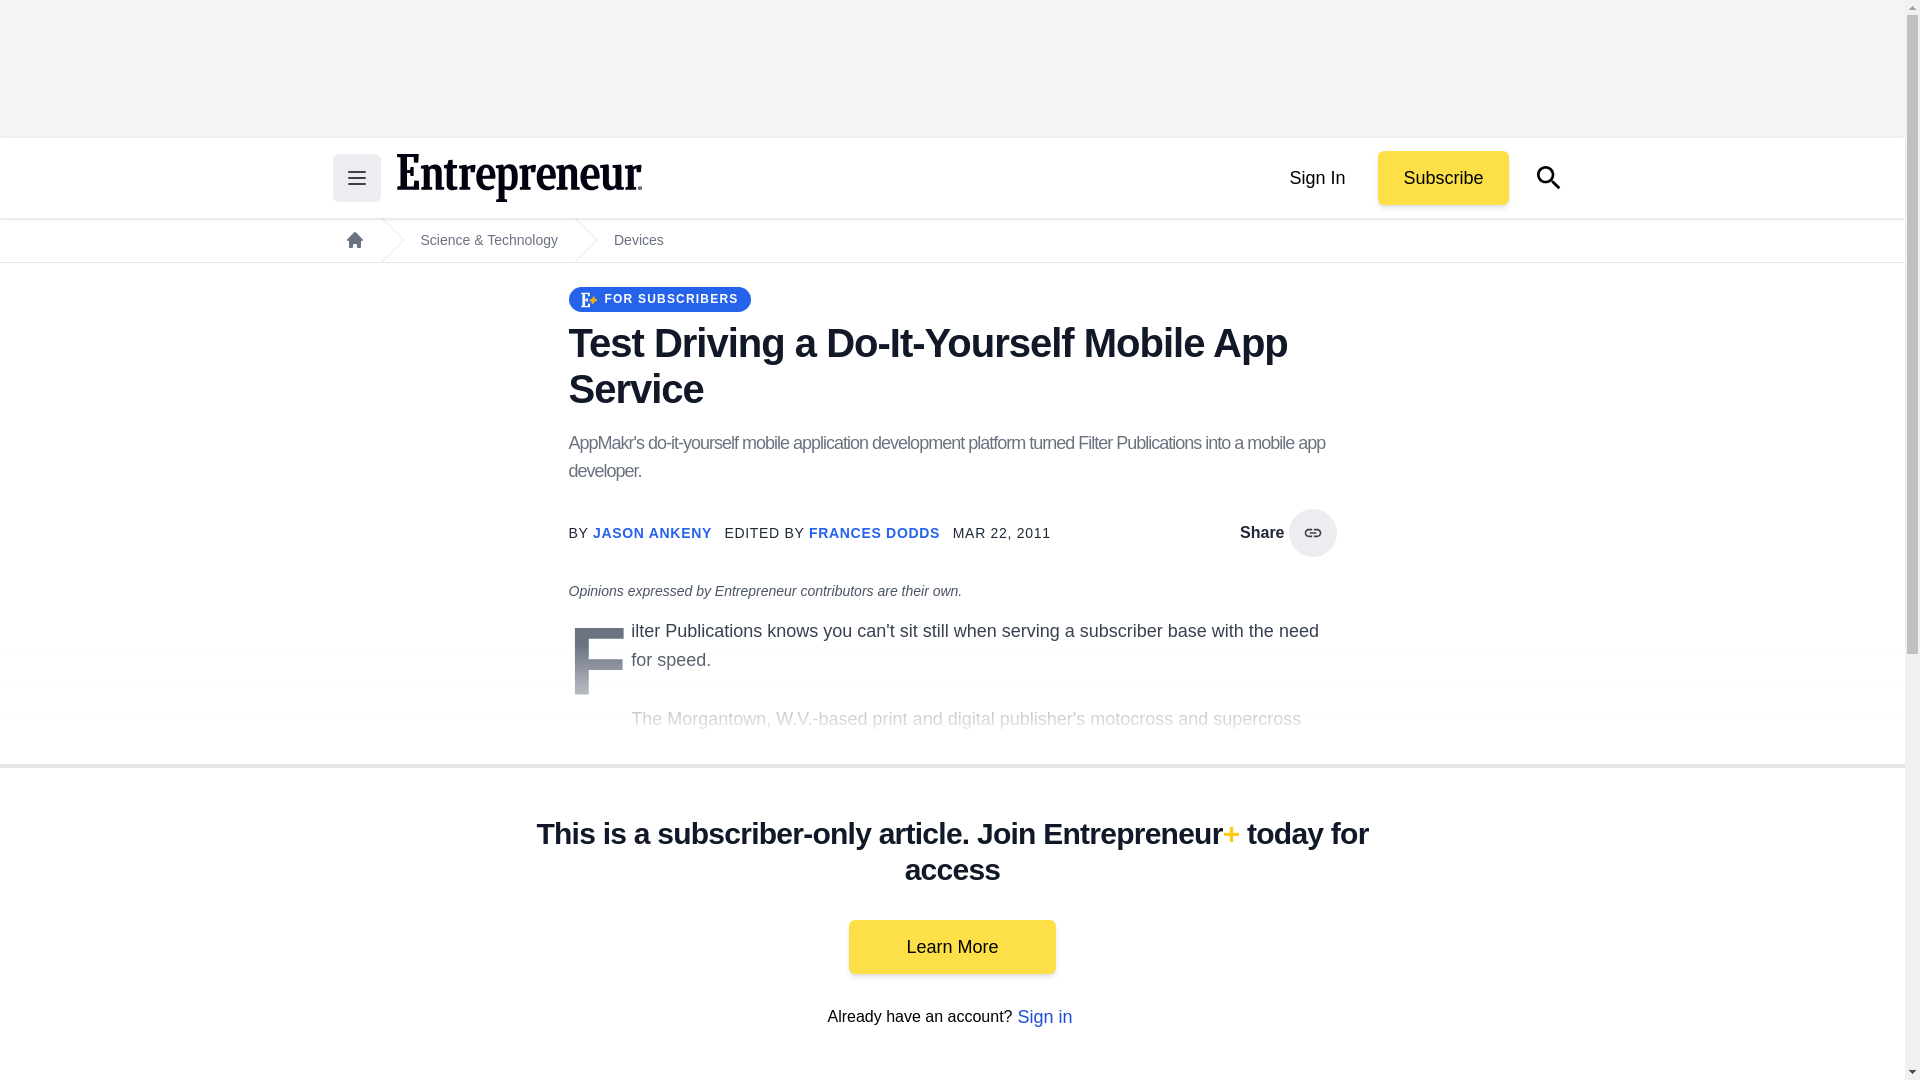 The height and width of the screenshot is (1080, 1920). What do you see at coordinates (518, 178) in the screenshot?
I see `Return to the home page` at bounding box center [518, 178].